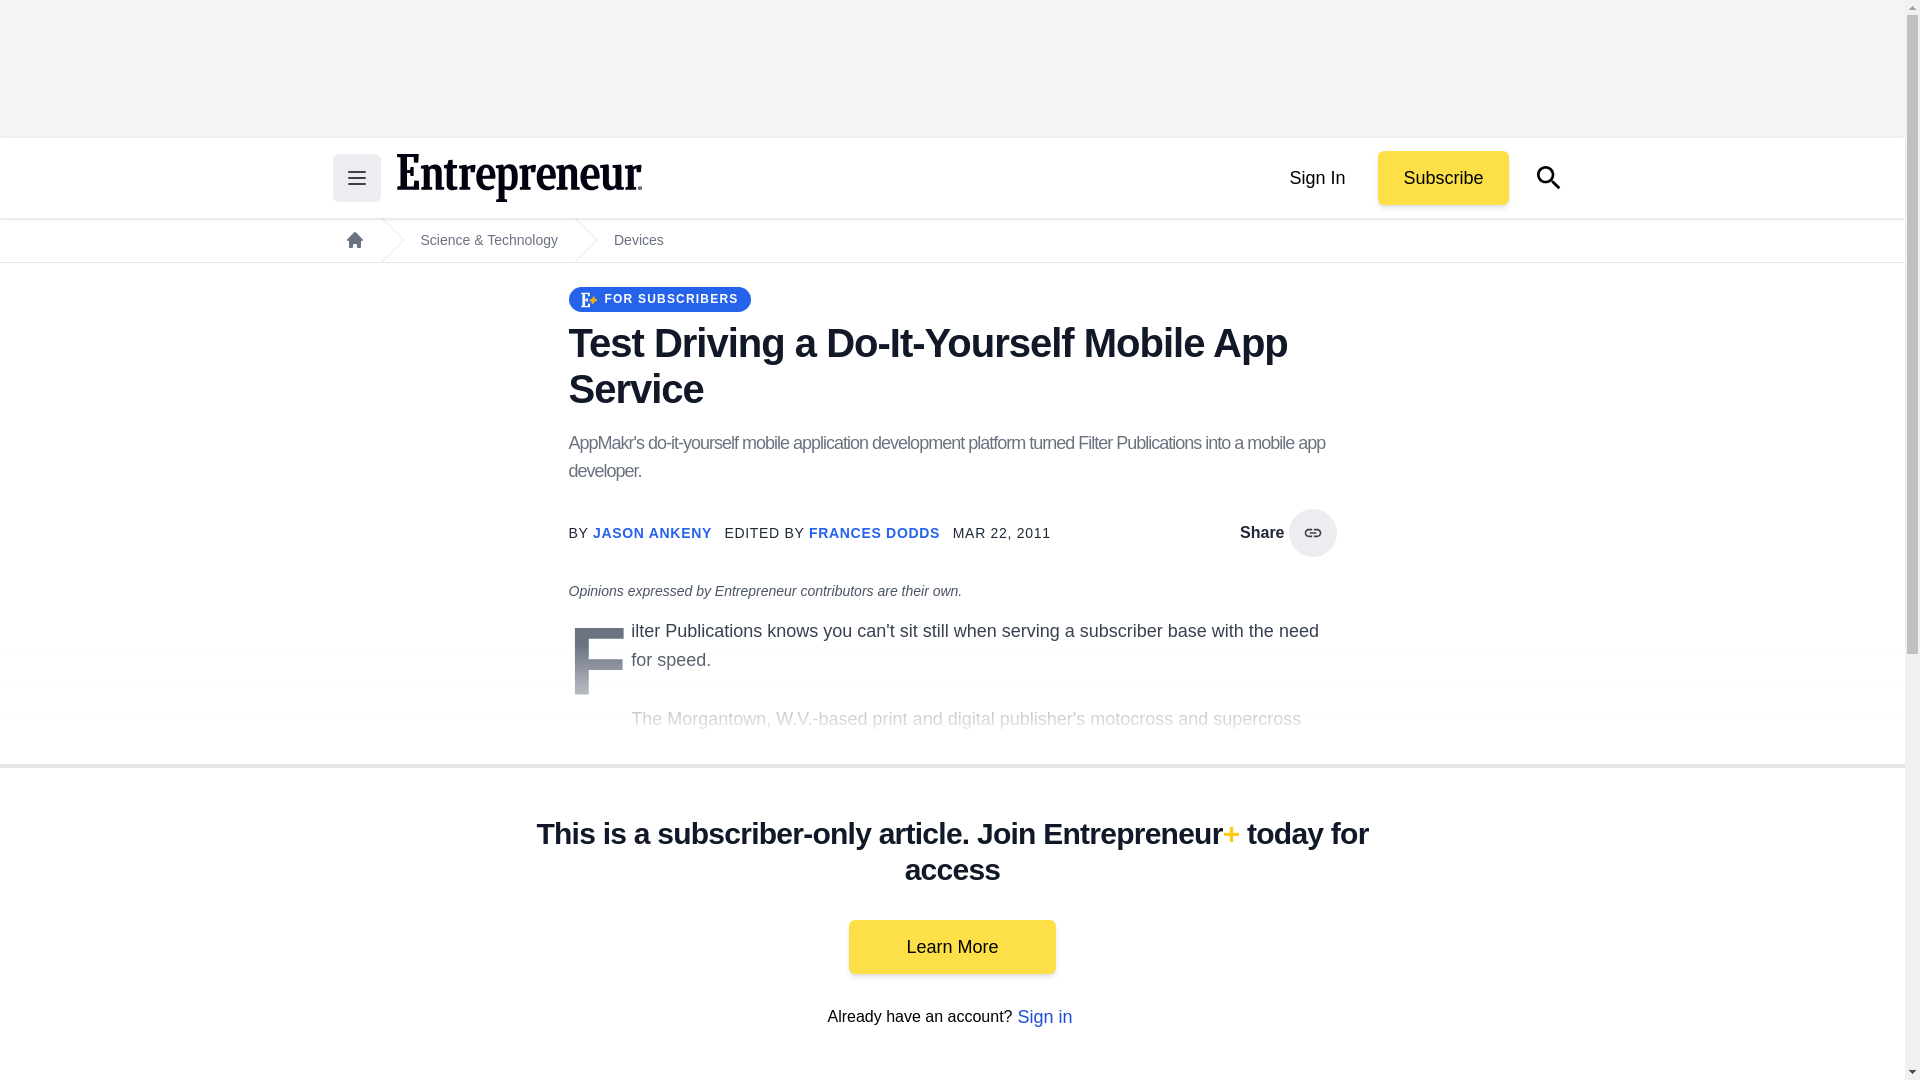 The height and width of the screenshot is (1080, 1920). What do you see at coordinates (518, 178) in the screenshot?
I see `Return to the home page` at bounding box center [518, 178].